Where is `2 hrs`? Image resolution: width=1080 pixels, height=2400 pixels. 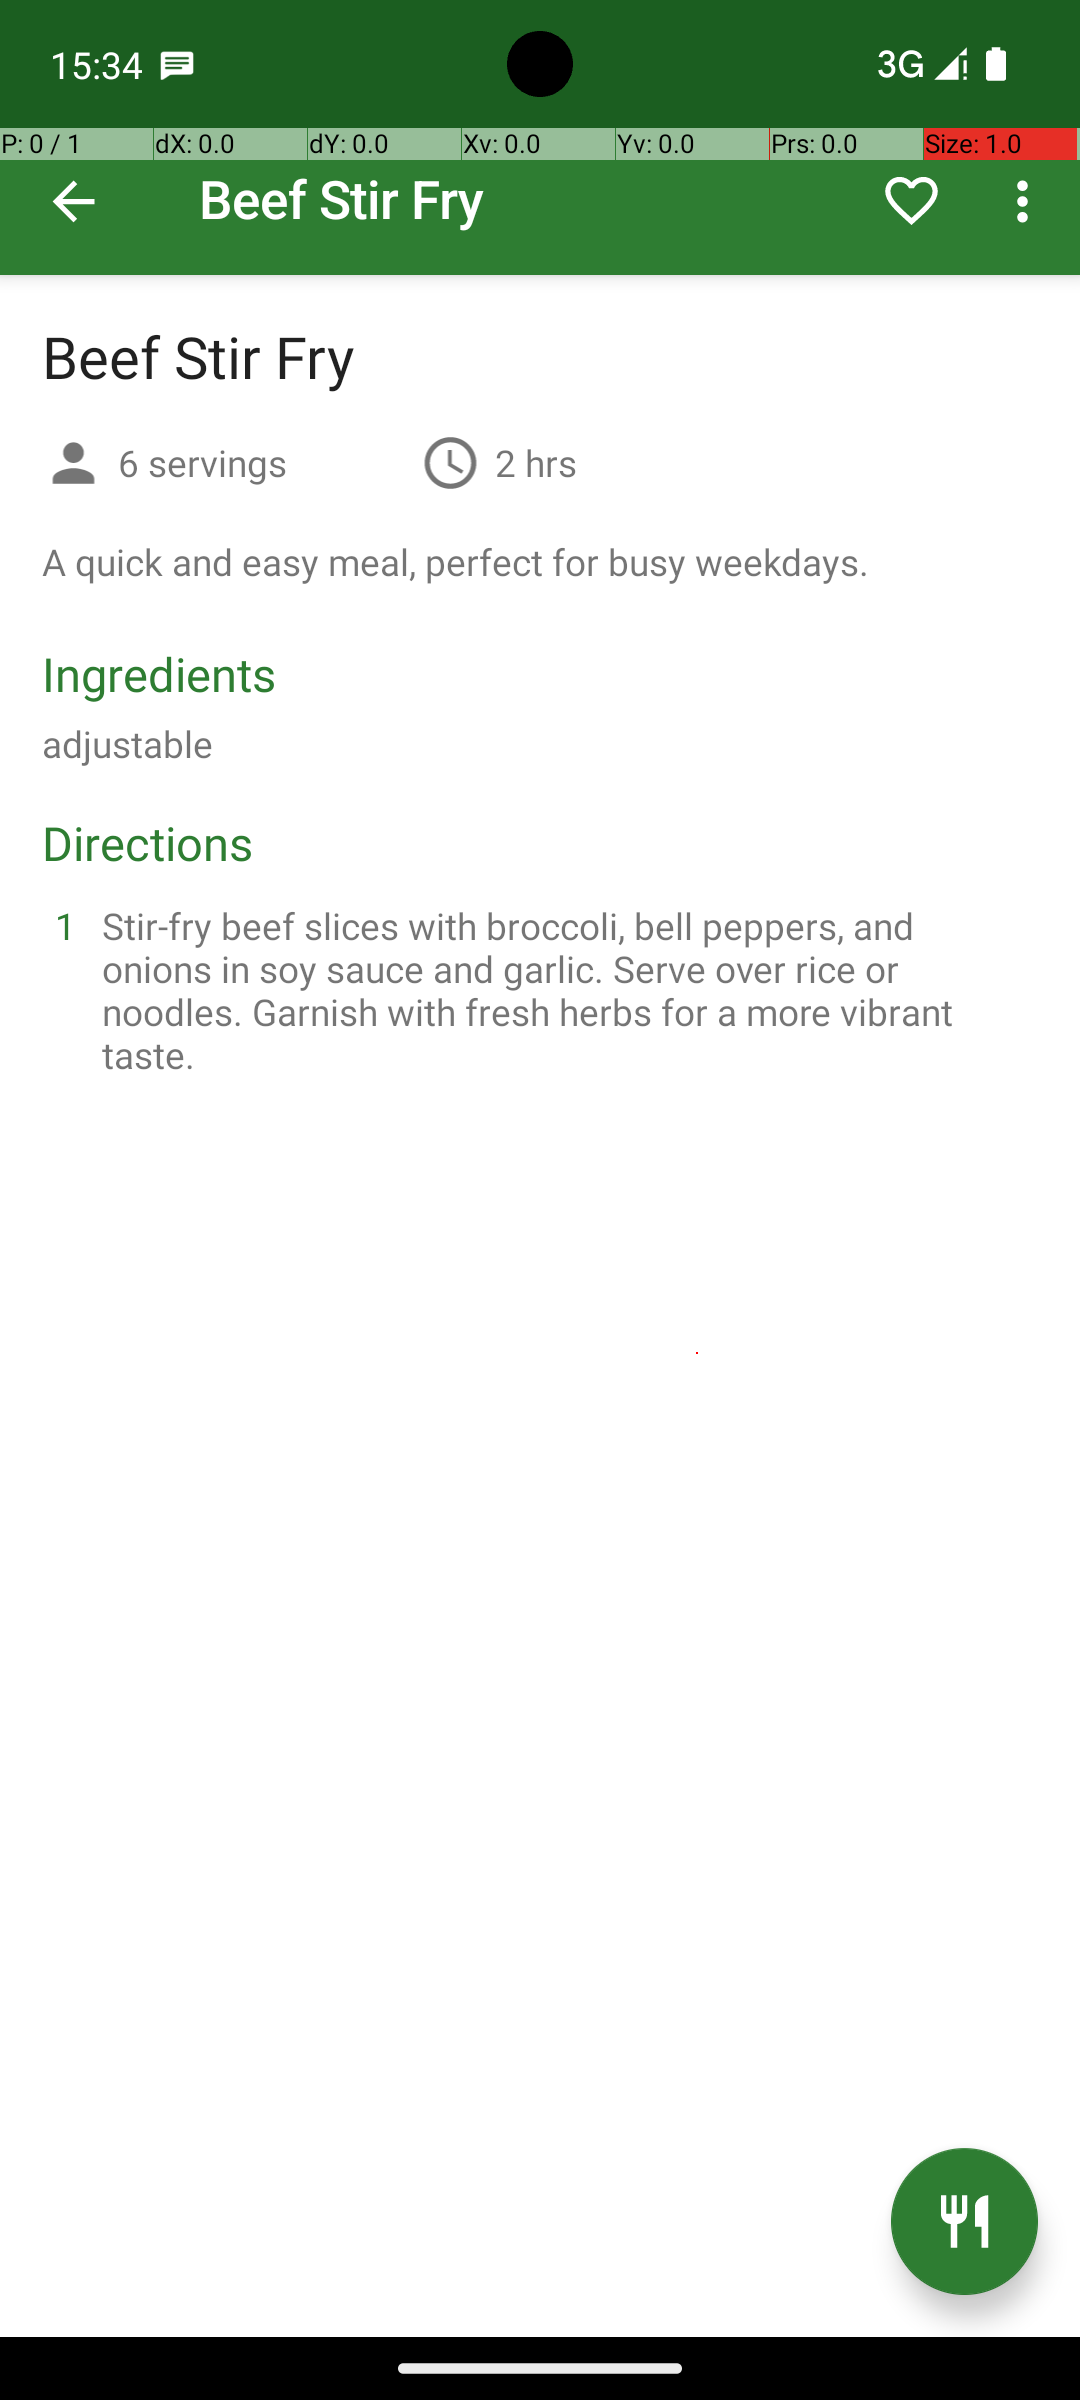
2 hrs is located at coordinates (536, 462).